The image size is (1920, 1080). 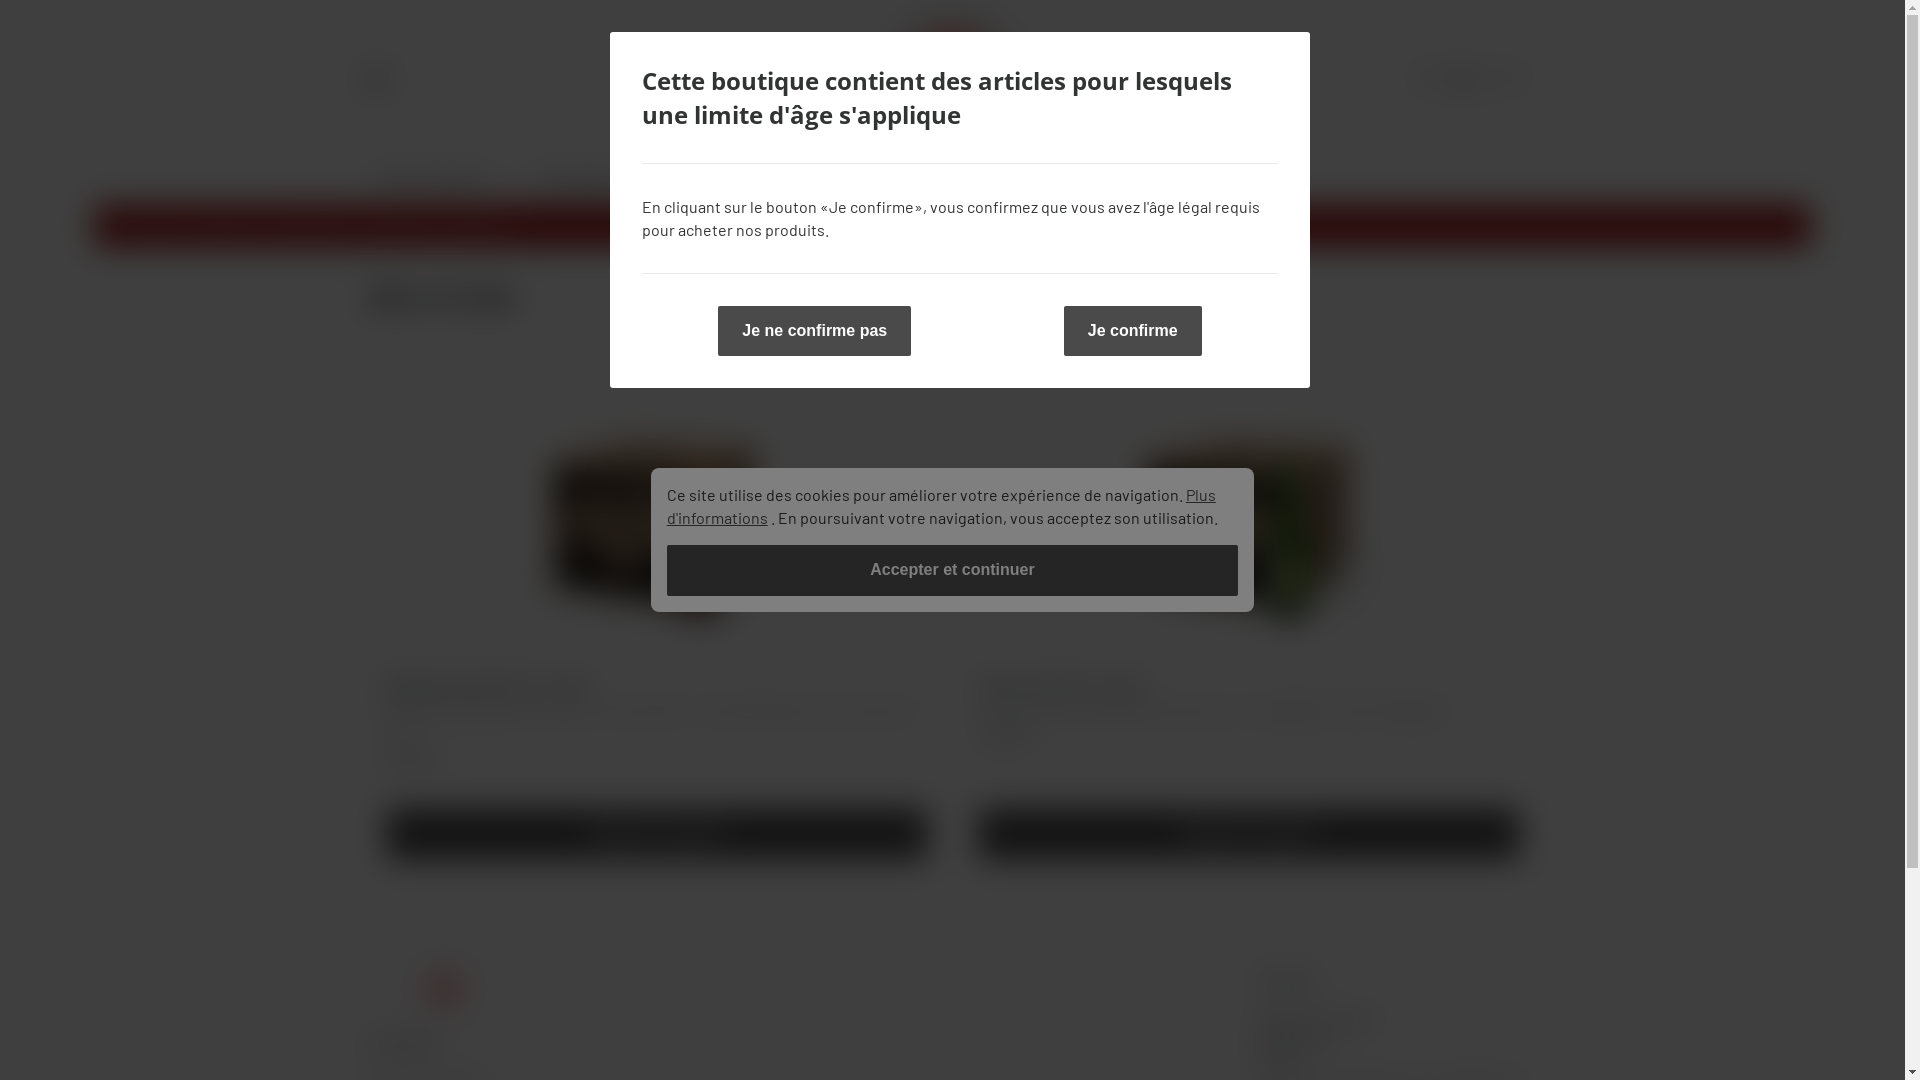 What do you see at coordinates (814, 331) in the screenshot?
I see `Je ne confirme pas` at bounding box center [814, 331].